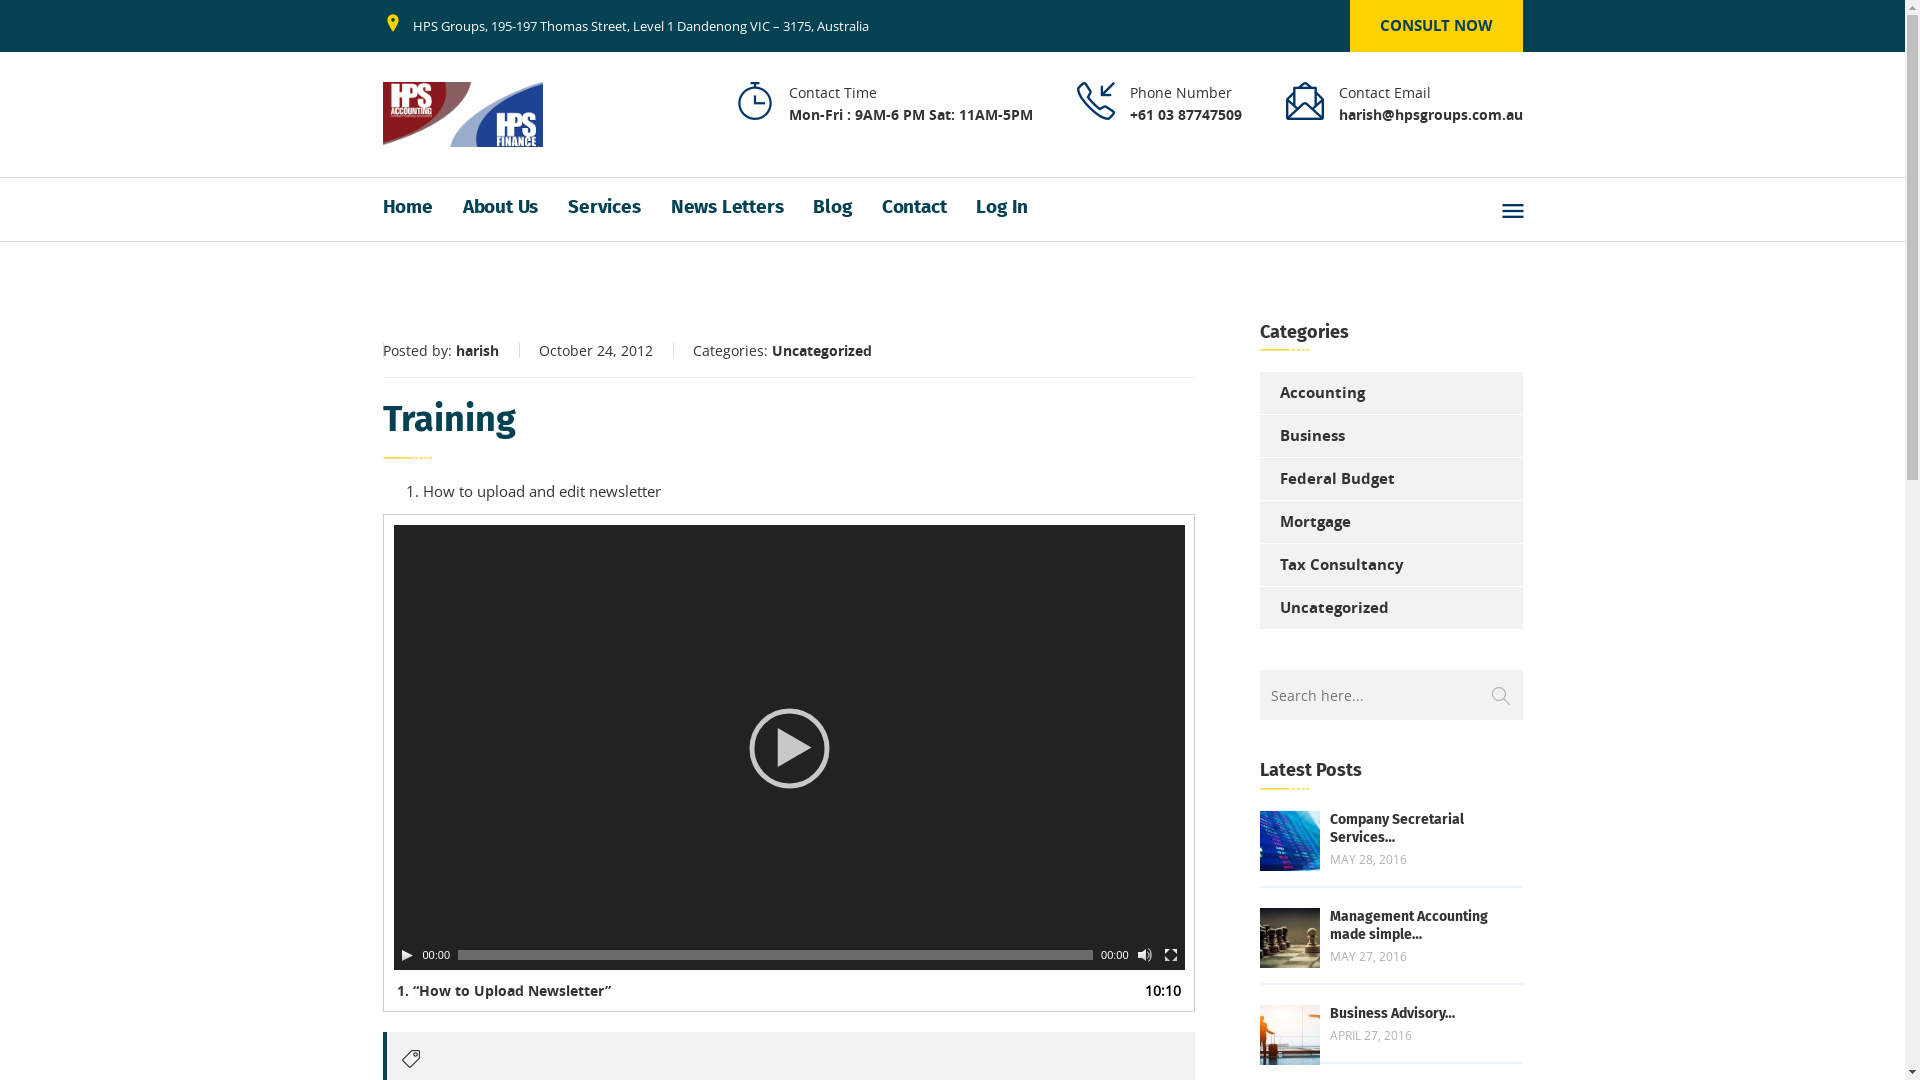 This screenshot has width=1920, height=1080. I want to click on Business, so click(1302, 436).